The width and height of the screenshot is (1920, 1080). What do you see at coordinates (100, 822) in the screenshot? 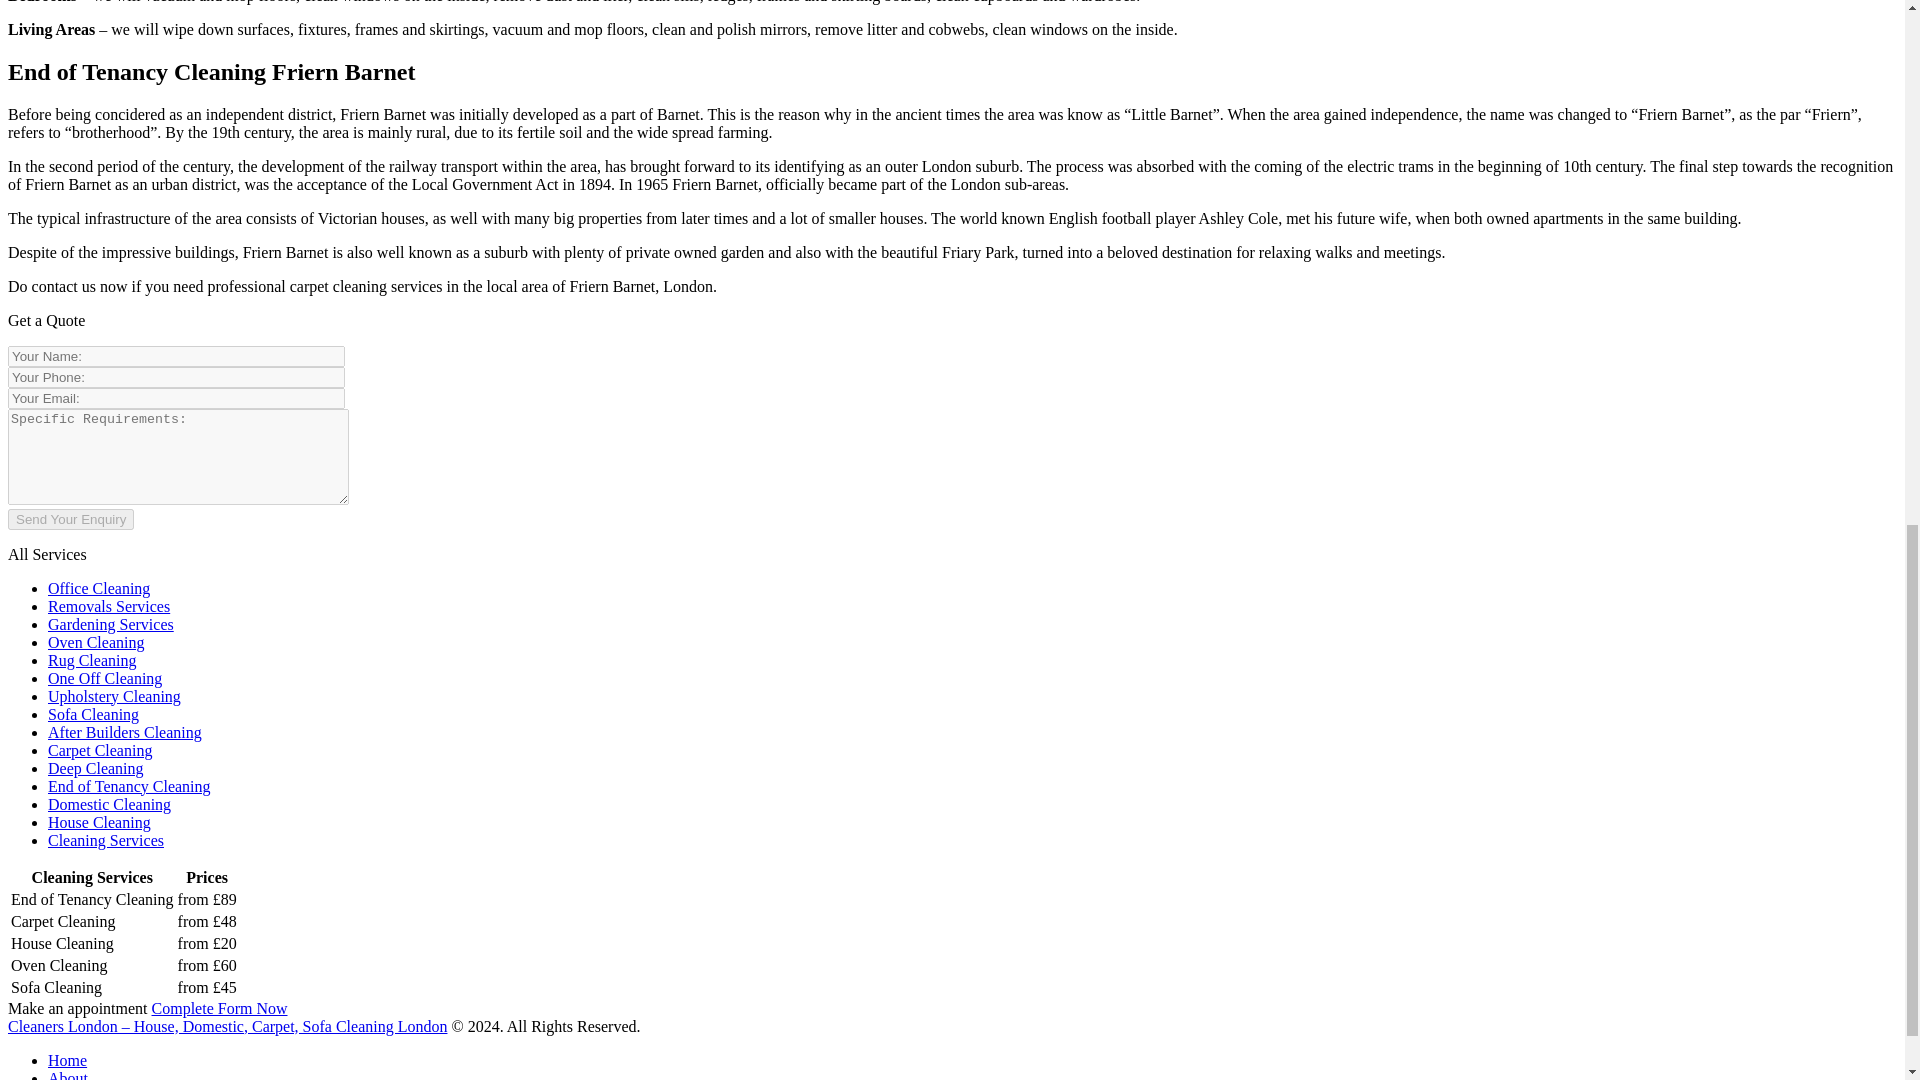
I see `House Cleaning` at bounding box center [100, 822].